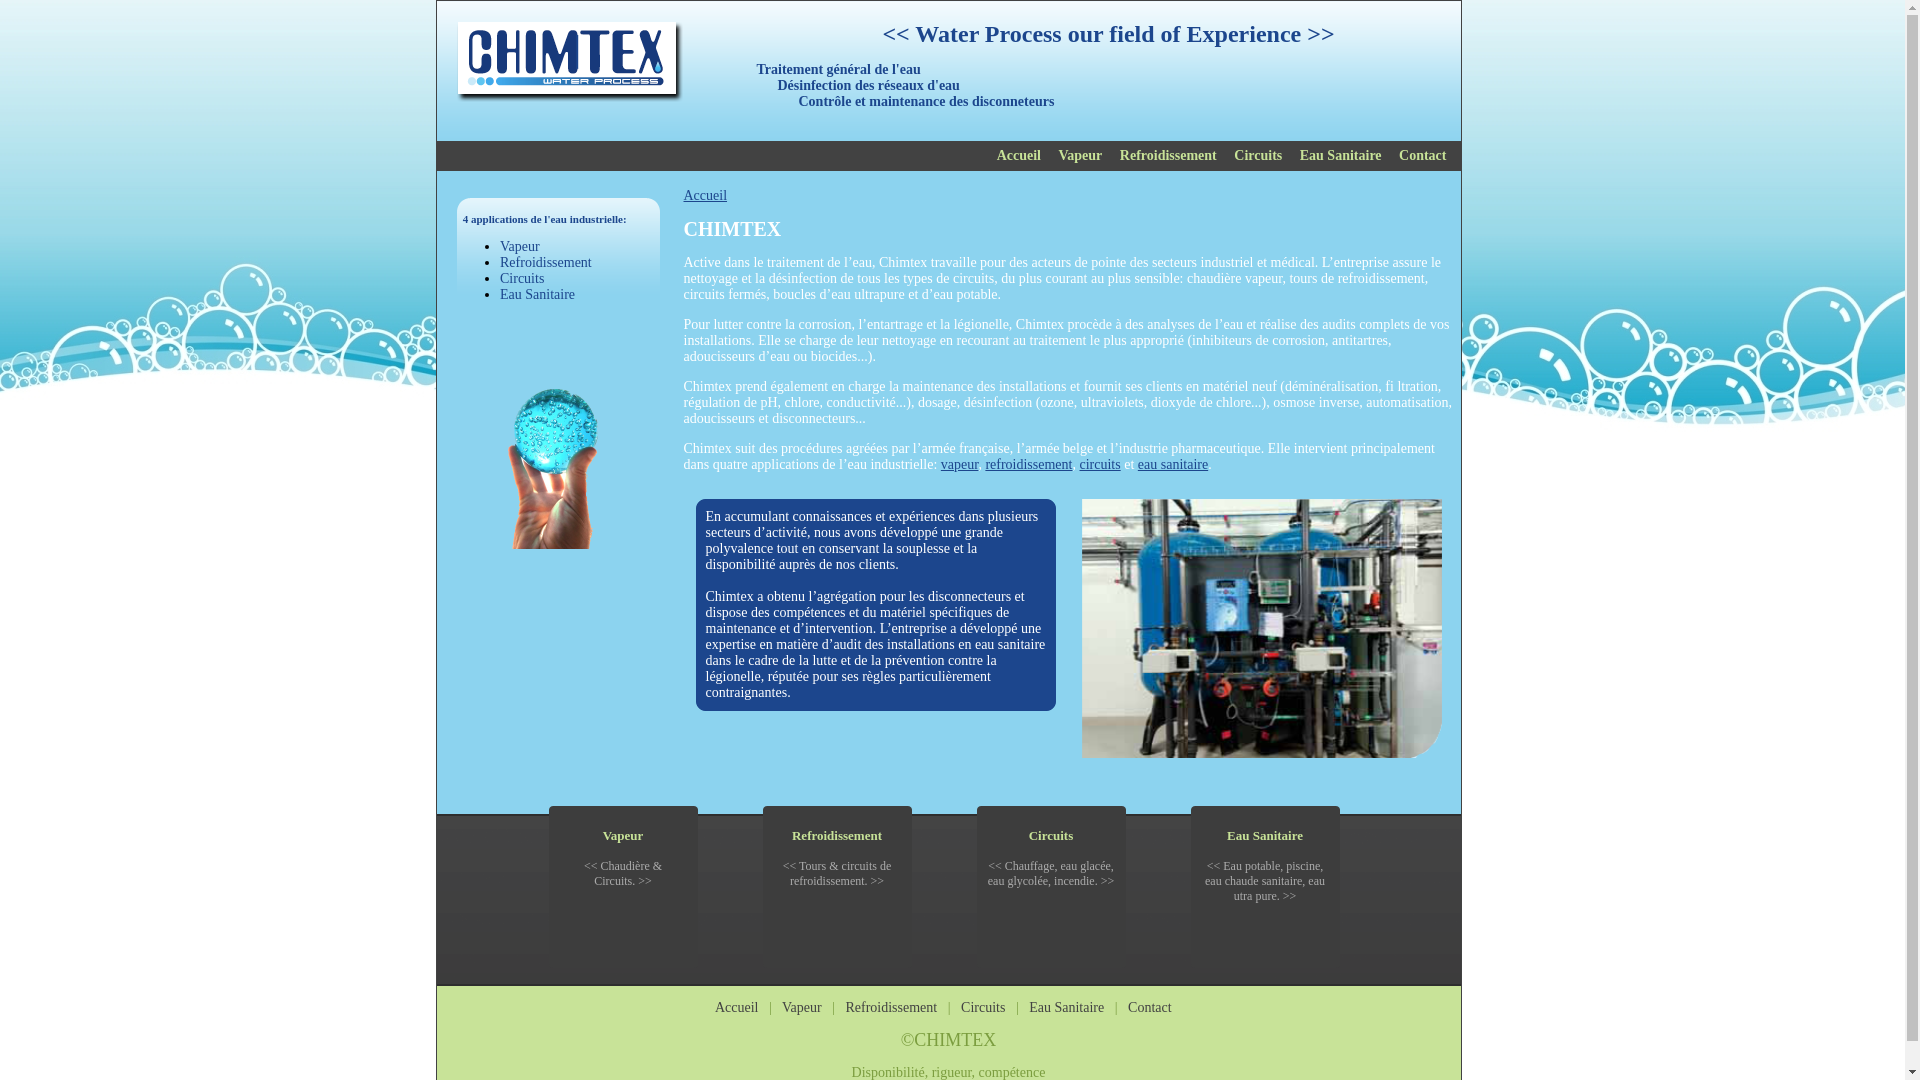 Image resolution: width=1920 pixels, height=1080 pixels. Describe the element at coordinates (1422, 156) in the screenshot. I see `Contact` at that location.